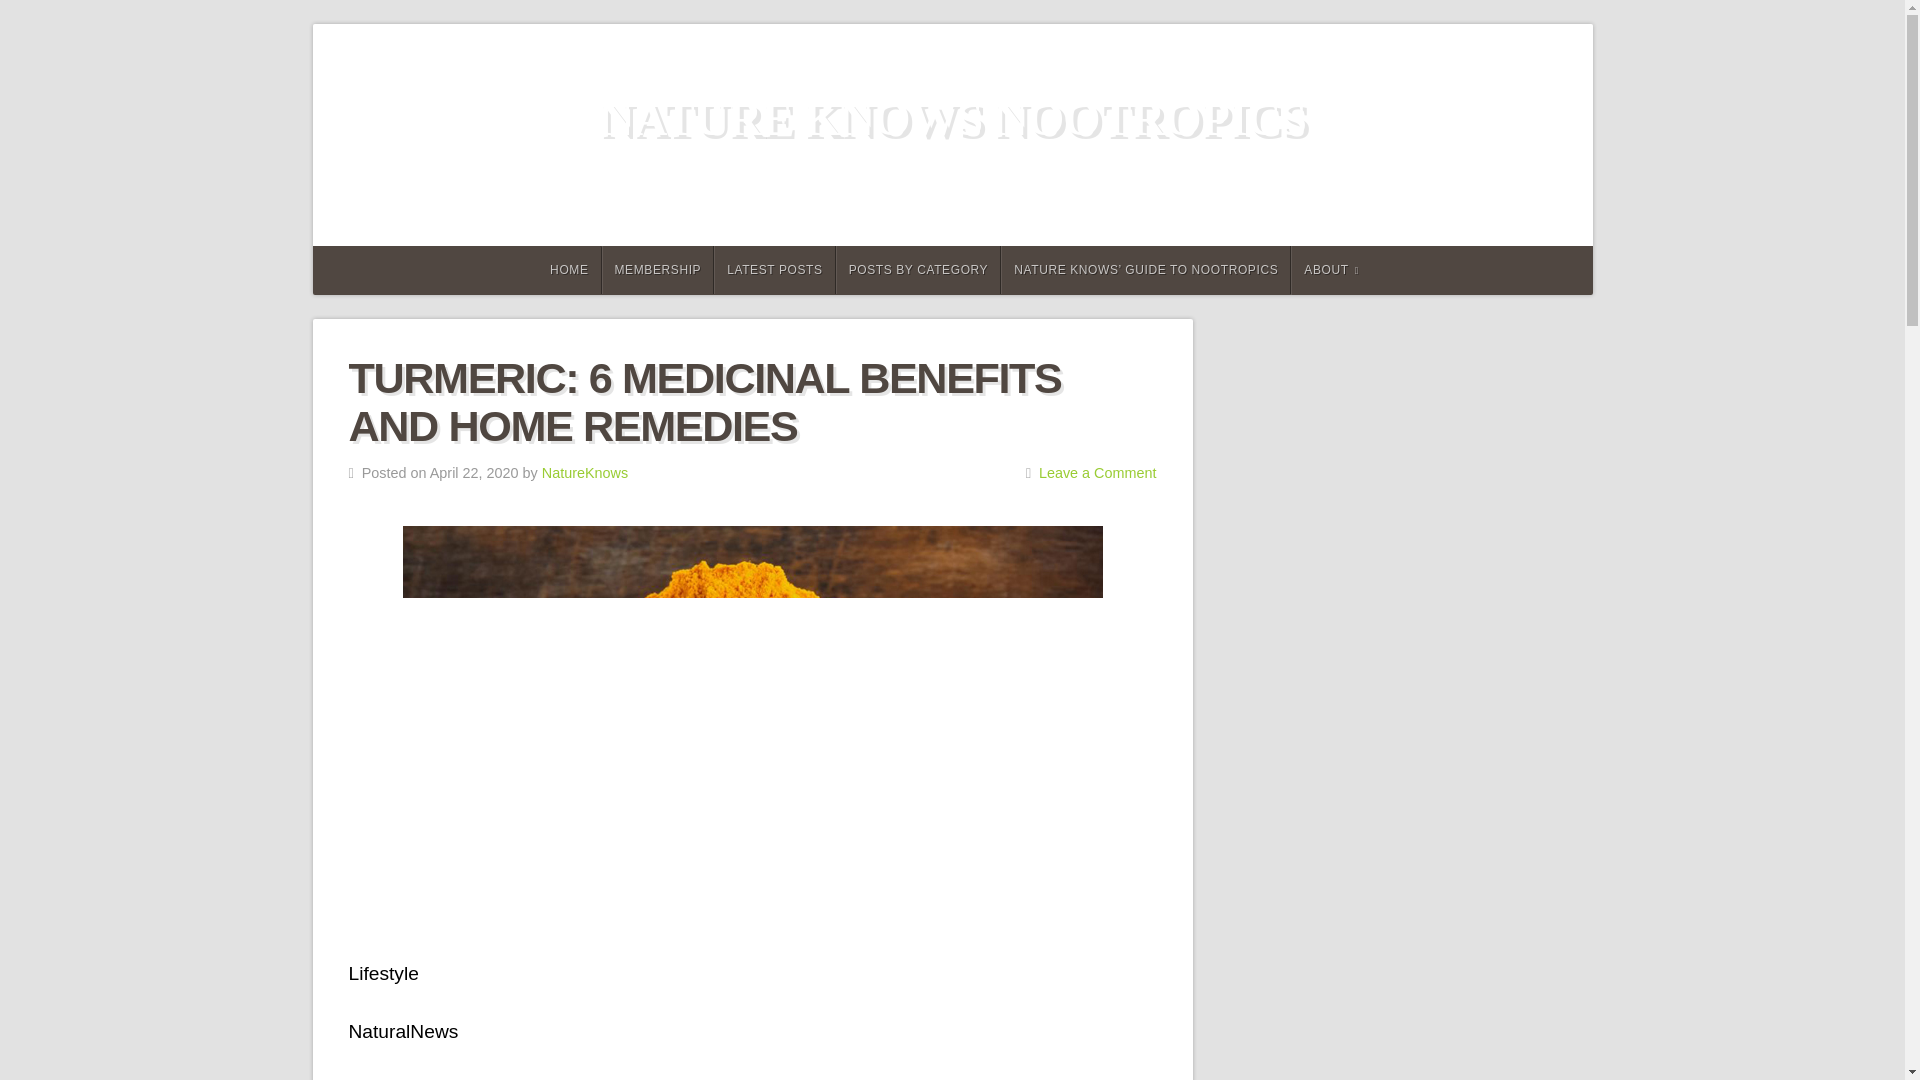 The width and height of the screenshot is (1920, 1080). Describe the element at coordinates (566, 270) in the screenshot. I see `HOME` at that location.